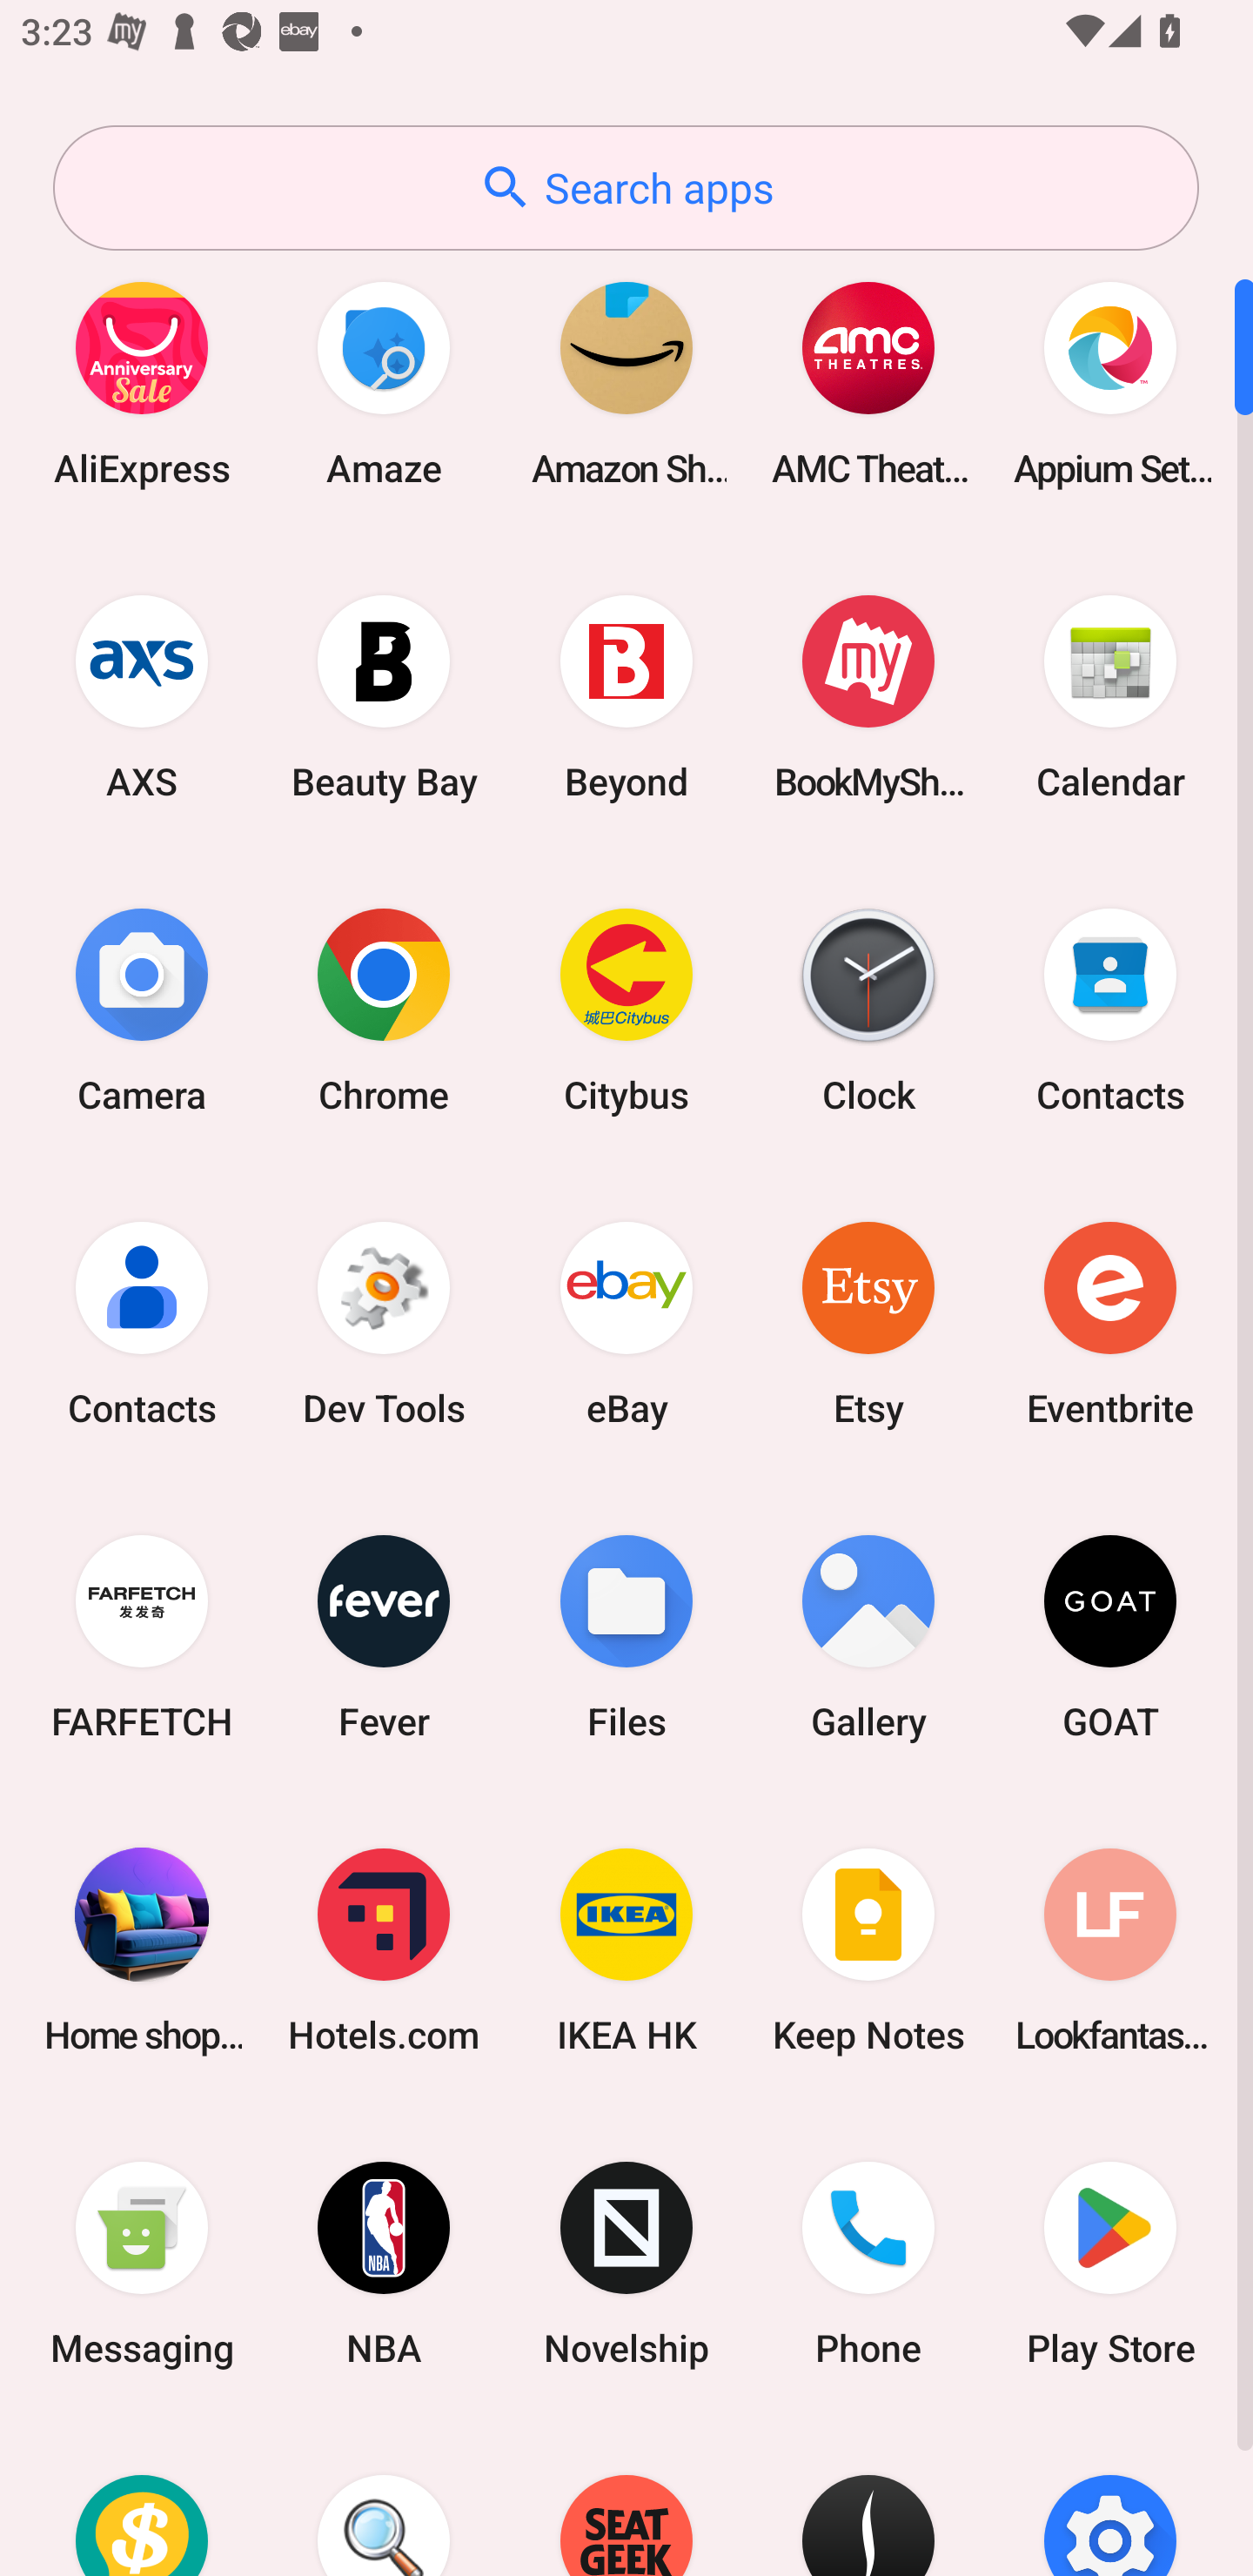  Describe the element at coordinates (626, 188) in the screenshot. I see `  Search apps` at that location.